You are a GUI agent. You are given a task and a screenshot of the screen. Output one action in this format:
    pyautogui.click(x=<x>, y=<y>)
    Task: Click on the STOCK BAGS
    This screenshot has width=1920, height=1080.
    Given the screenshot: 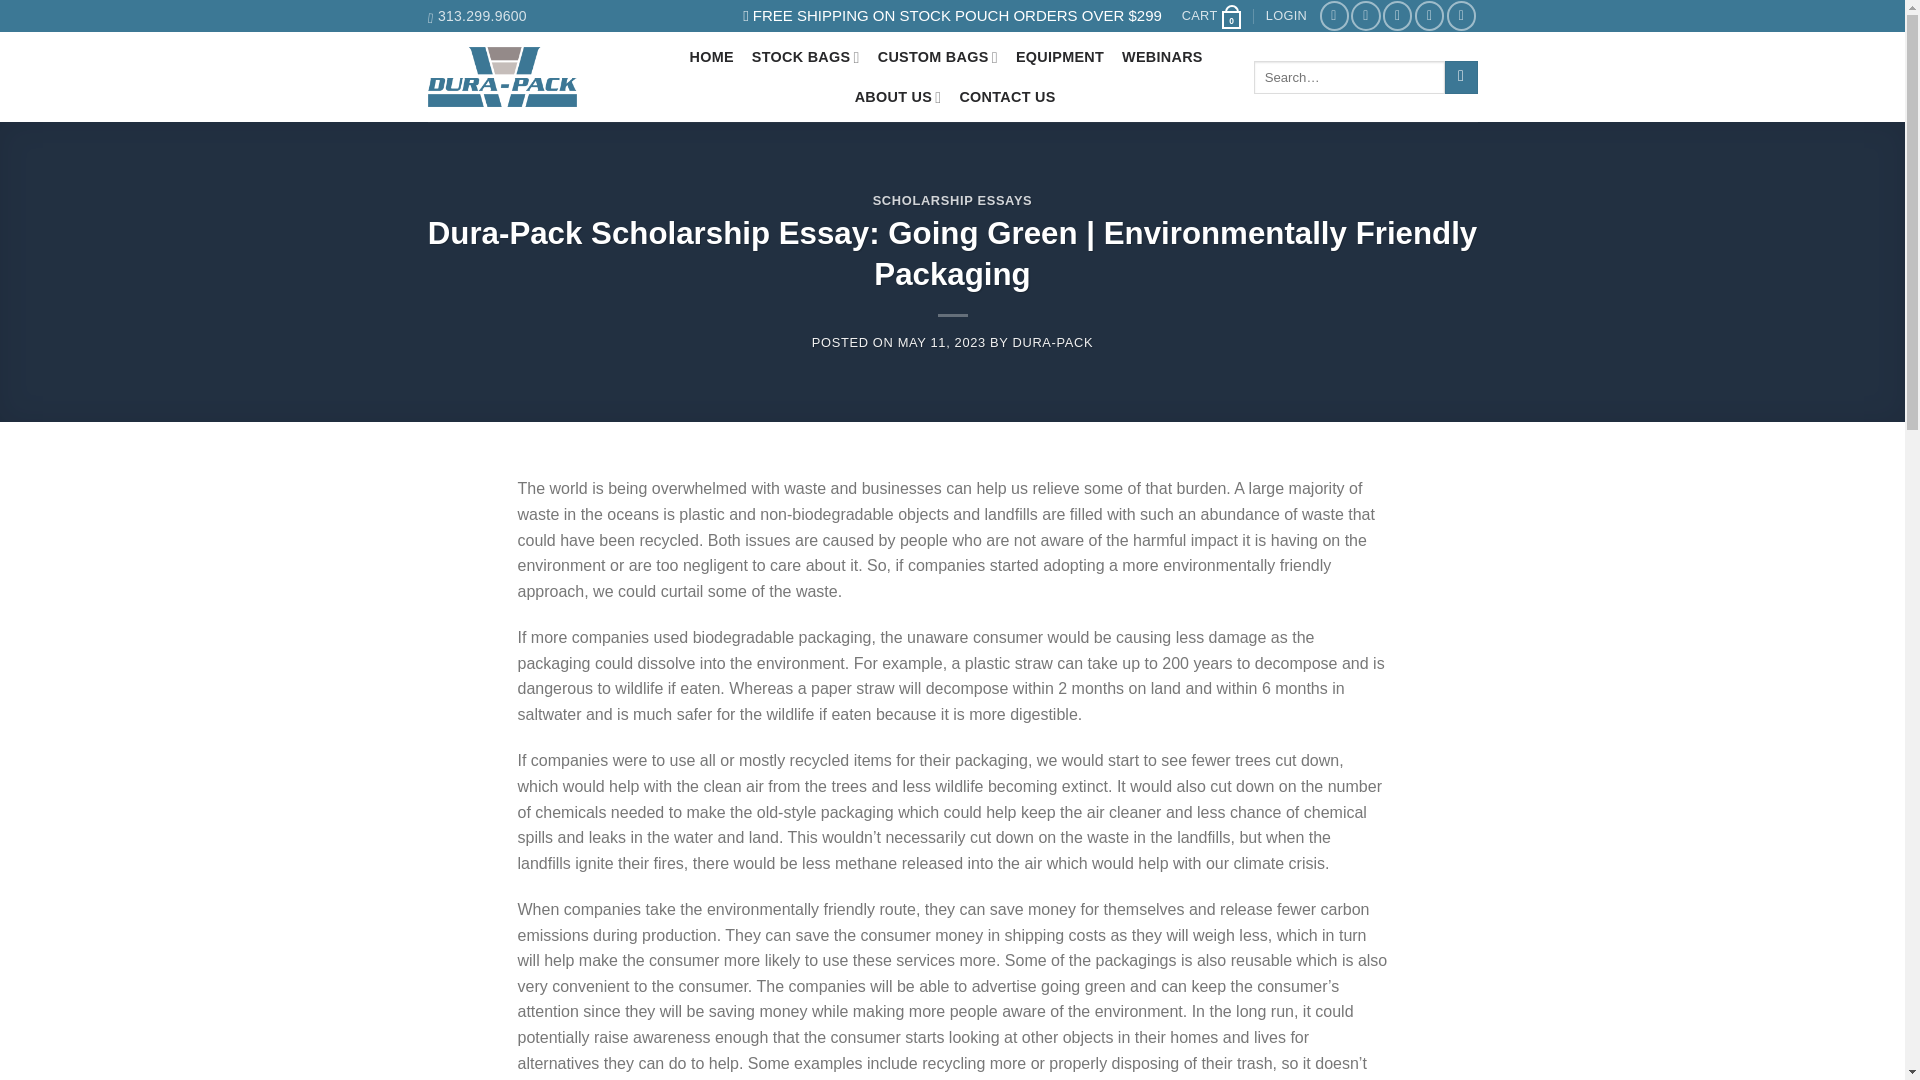 What is the action you would take?
    pyautogui.click(x=806, y=56)
    